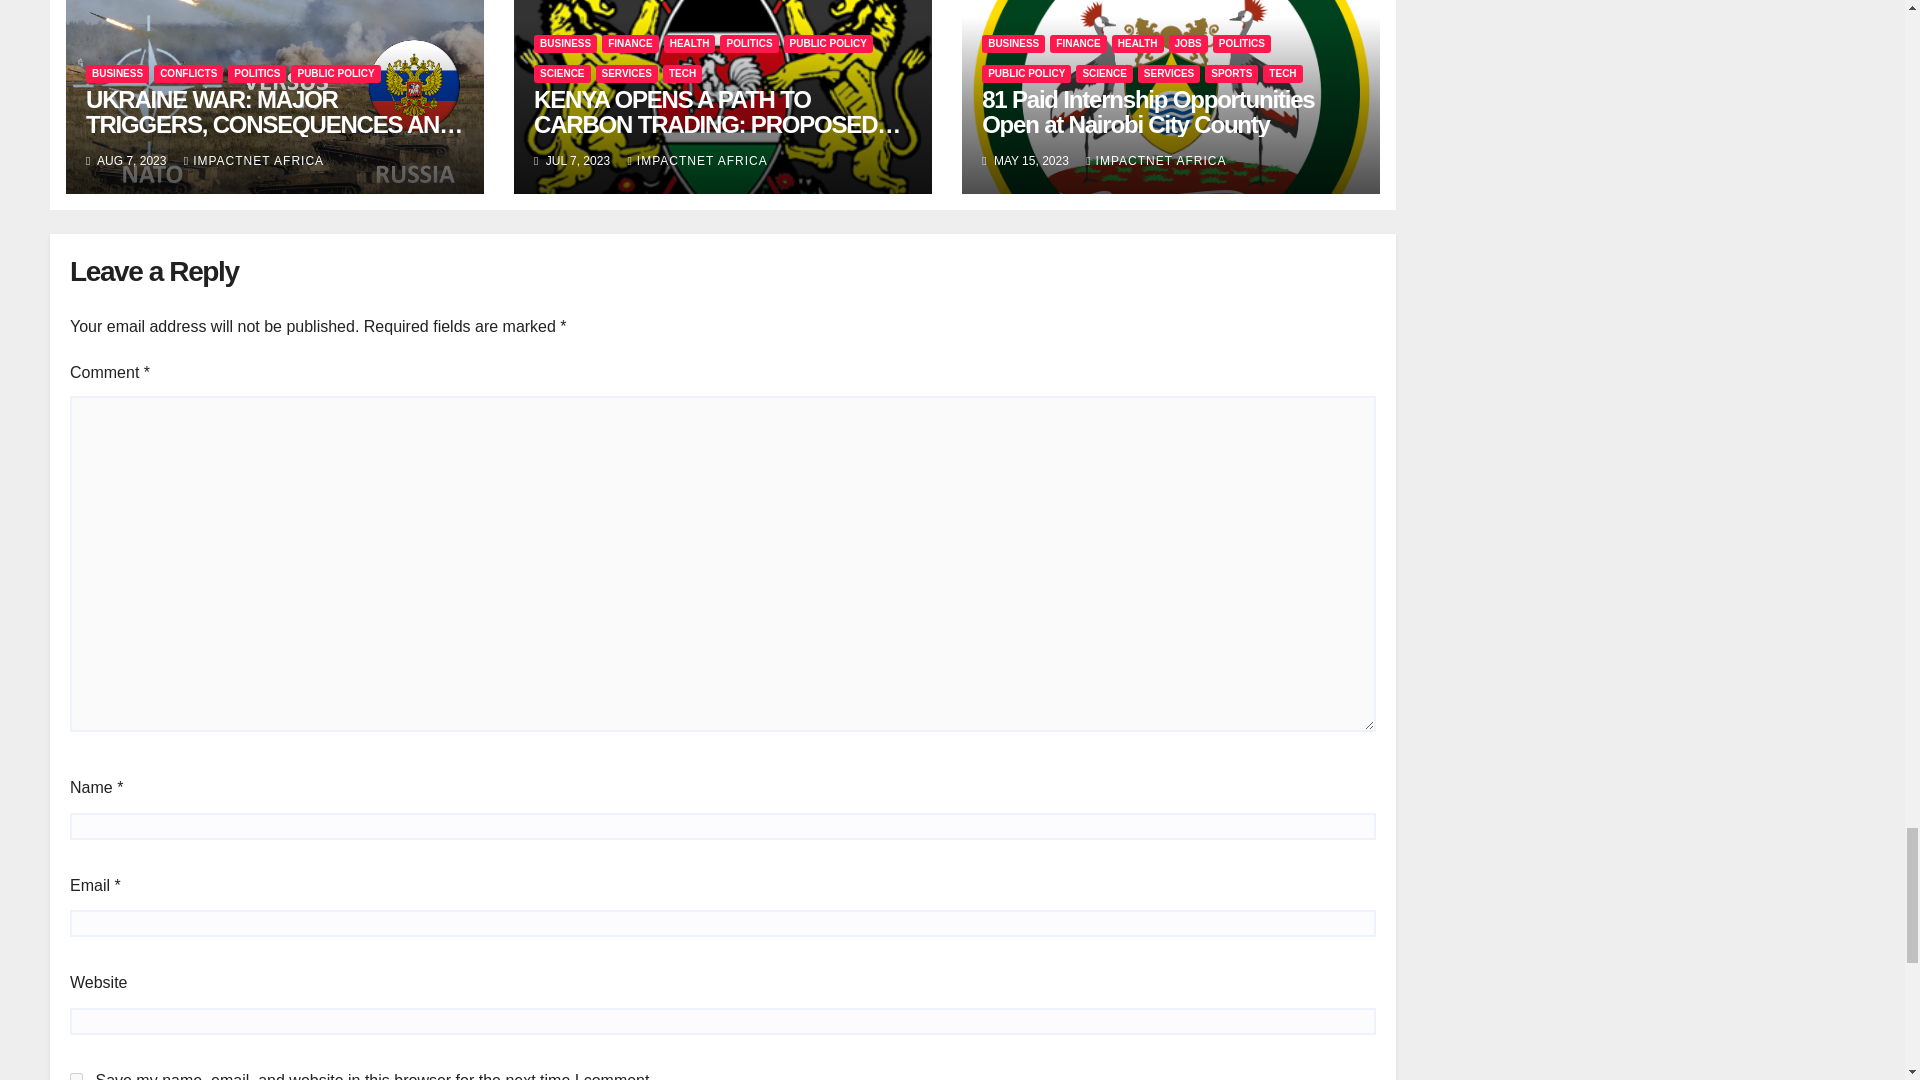 This screenshot has height=1080, width=1920. What do you see at coordinates (76, 1076) in the screenshot?
I see `yes` at bounding box center [76, 1076].